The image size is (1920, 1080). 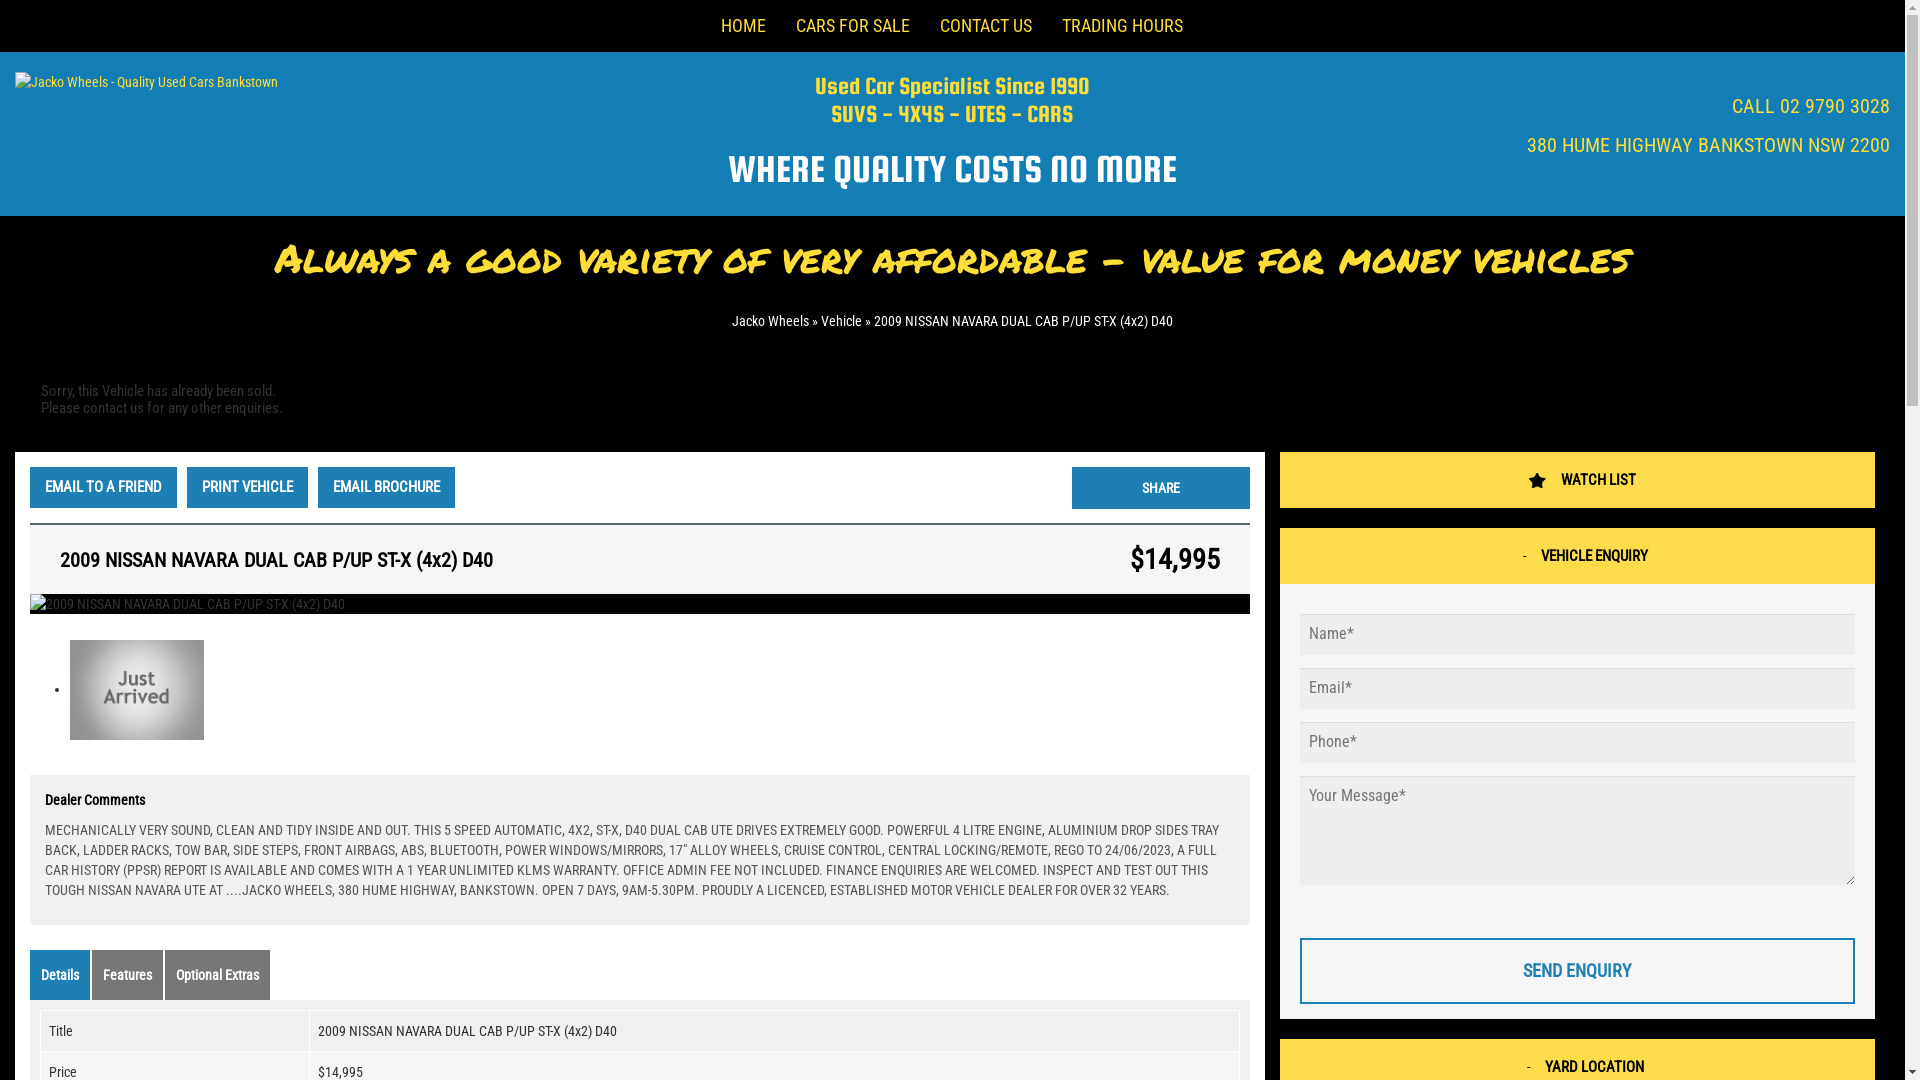 I want to click on TRADING HOURS, so click(x=1122, y=26).